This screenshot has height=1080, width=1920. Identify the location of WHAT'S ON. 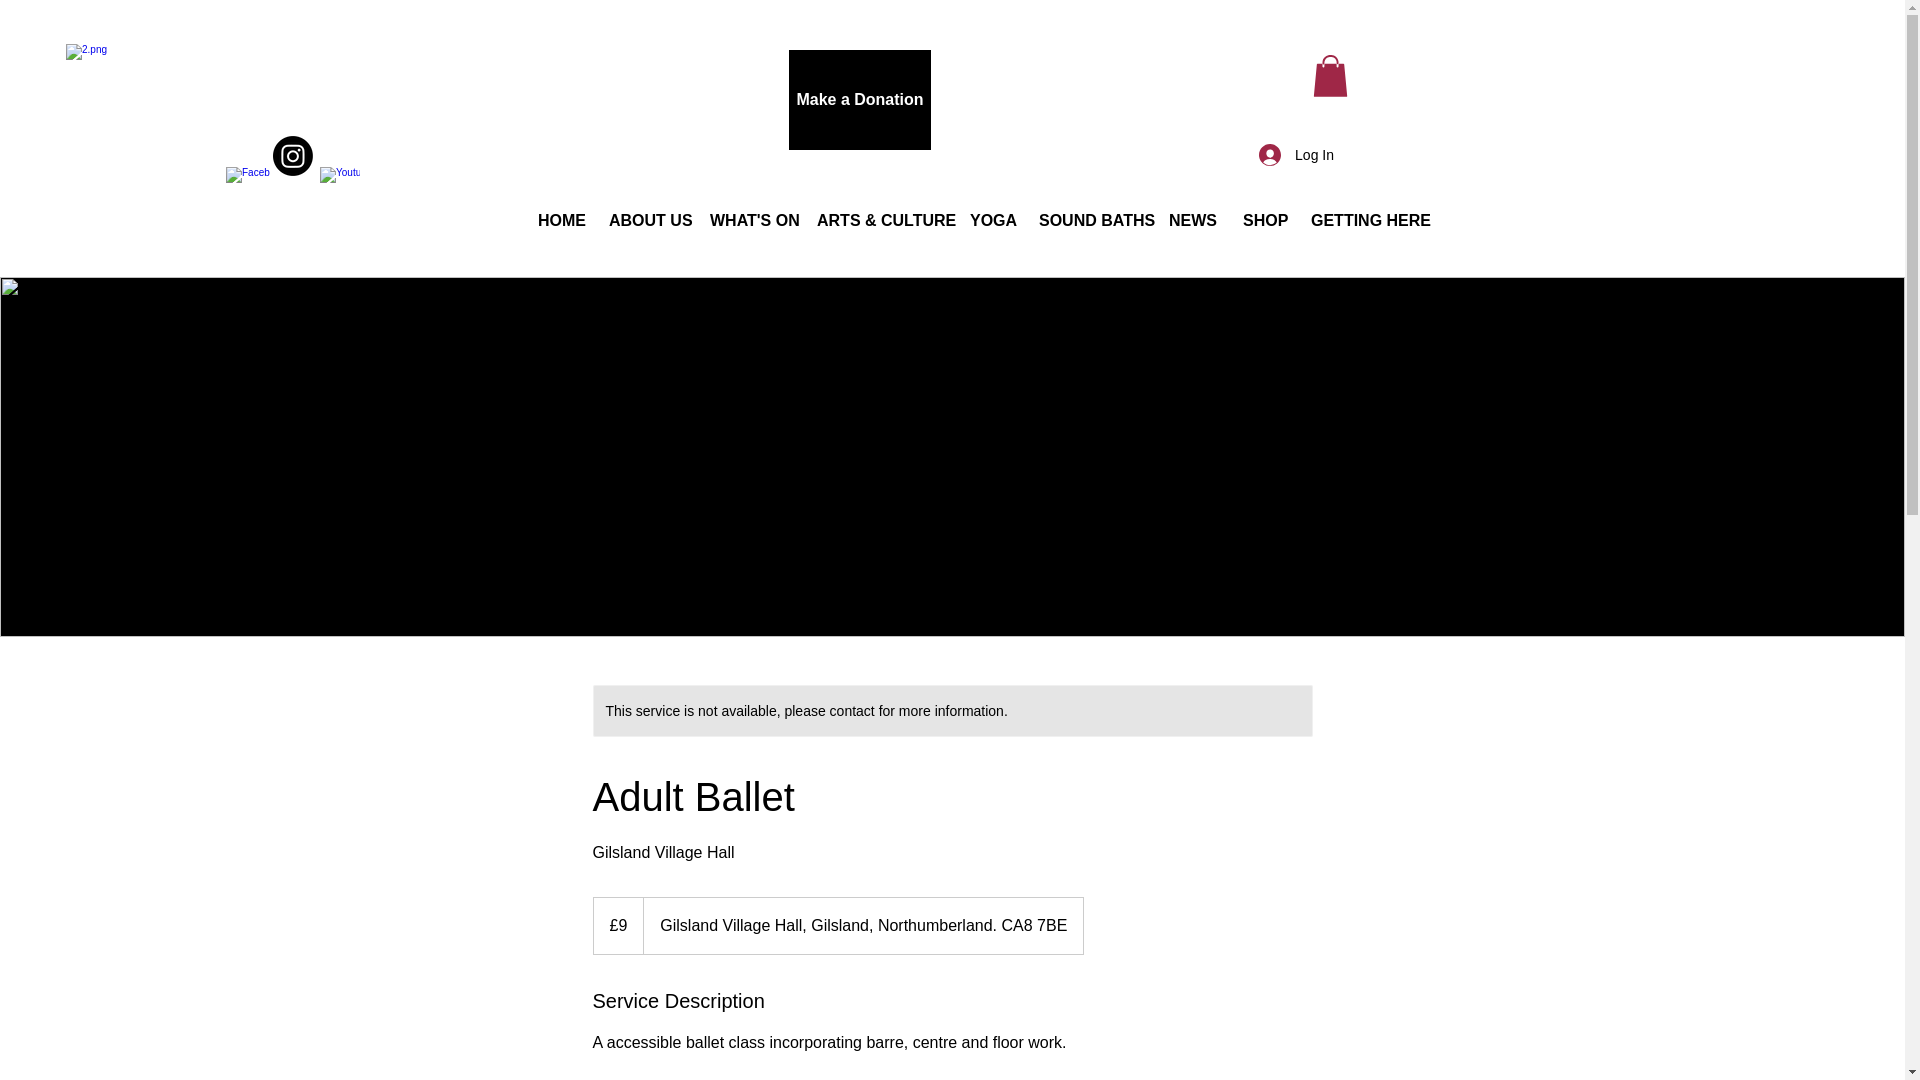
(748, 220).